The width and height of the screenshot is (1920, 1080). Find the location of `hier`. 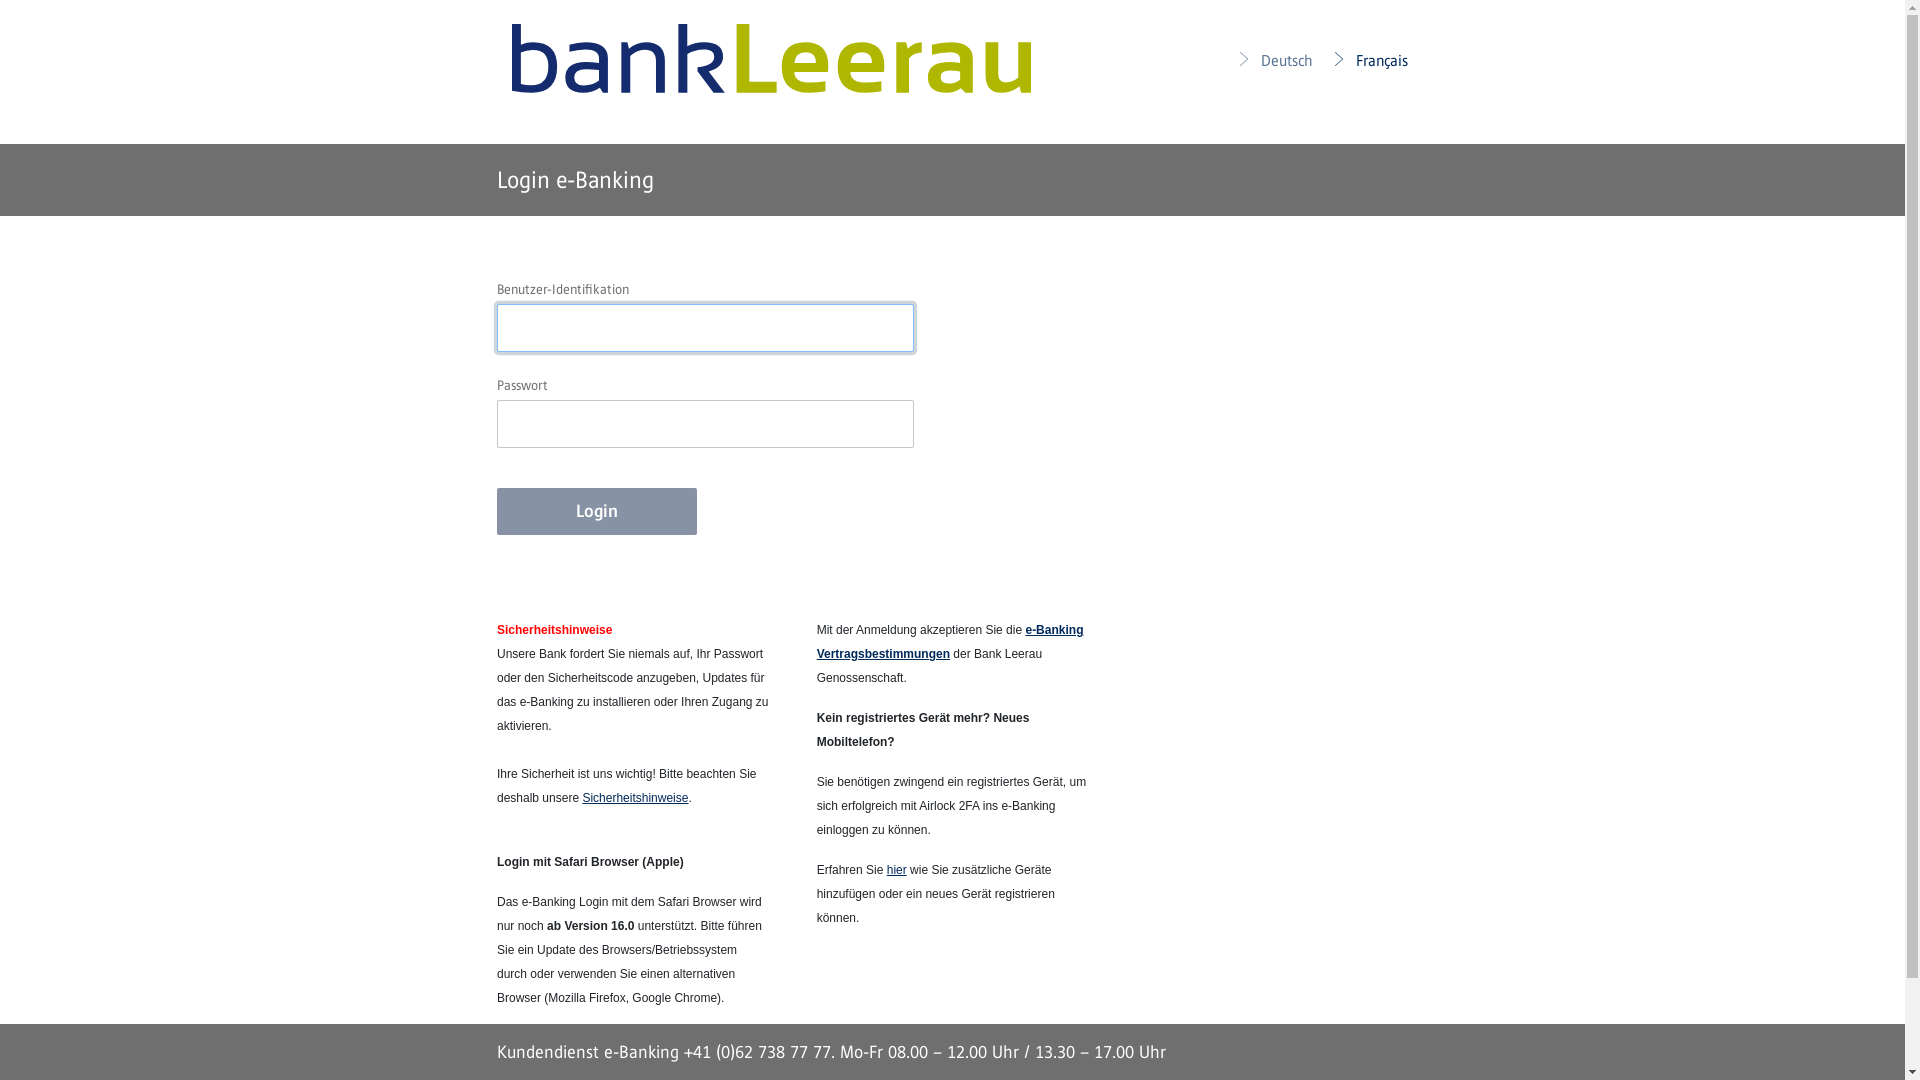

hier is located at coordinates (897, 870).